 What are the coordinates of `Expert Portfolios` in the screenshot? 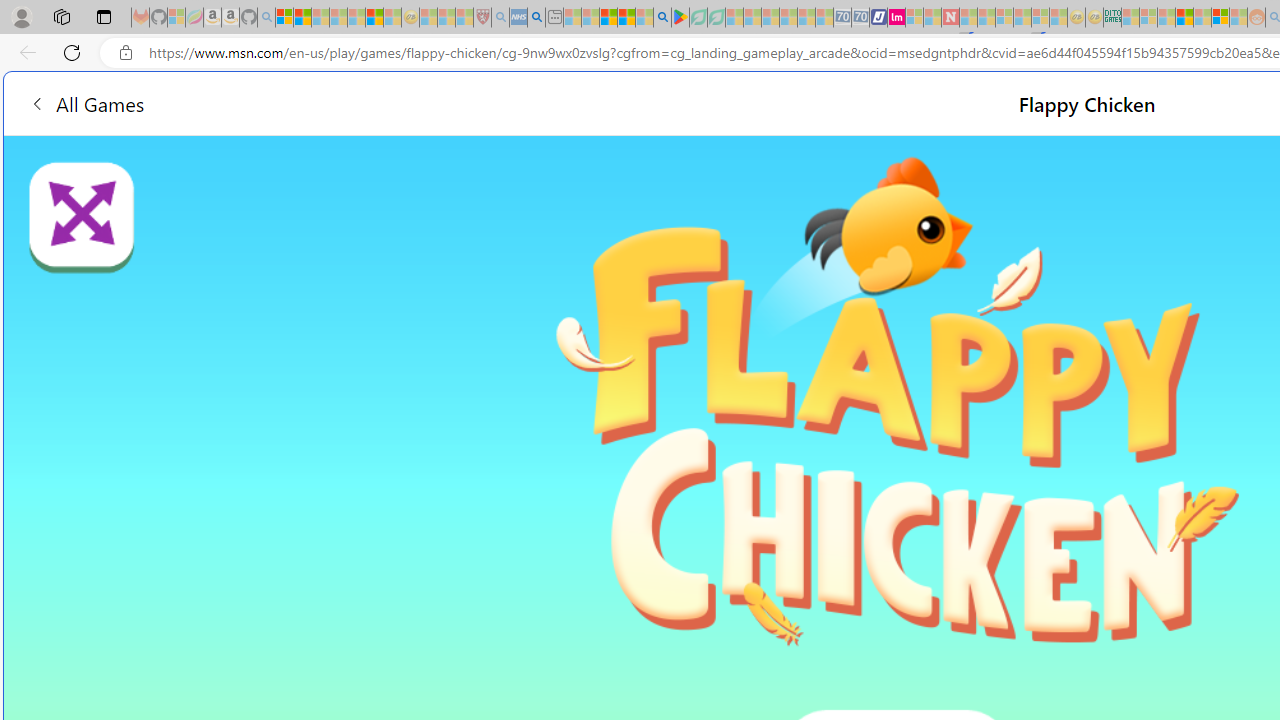 It's located at (1184, 18).